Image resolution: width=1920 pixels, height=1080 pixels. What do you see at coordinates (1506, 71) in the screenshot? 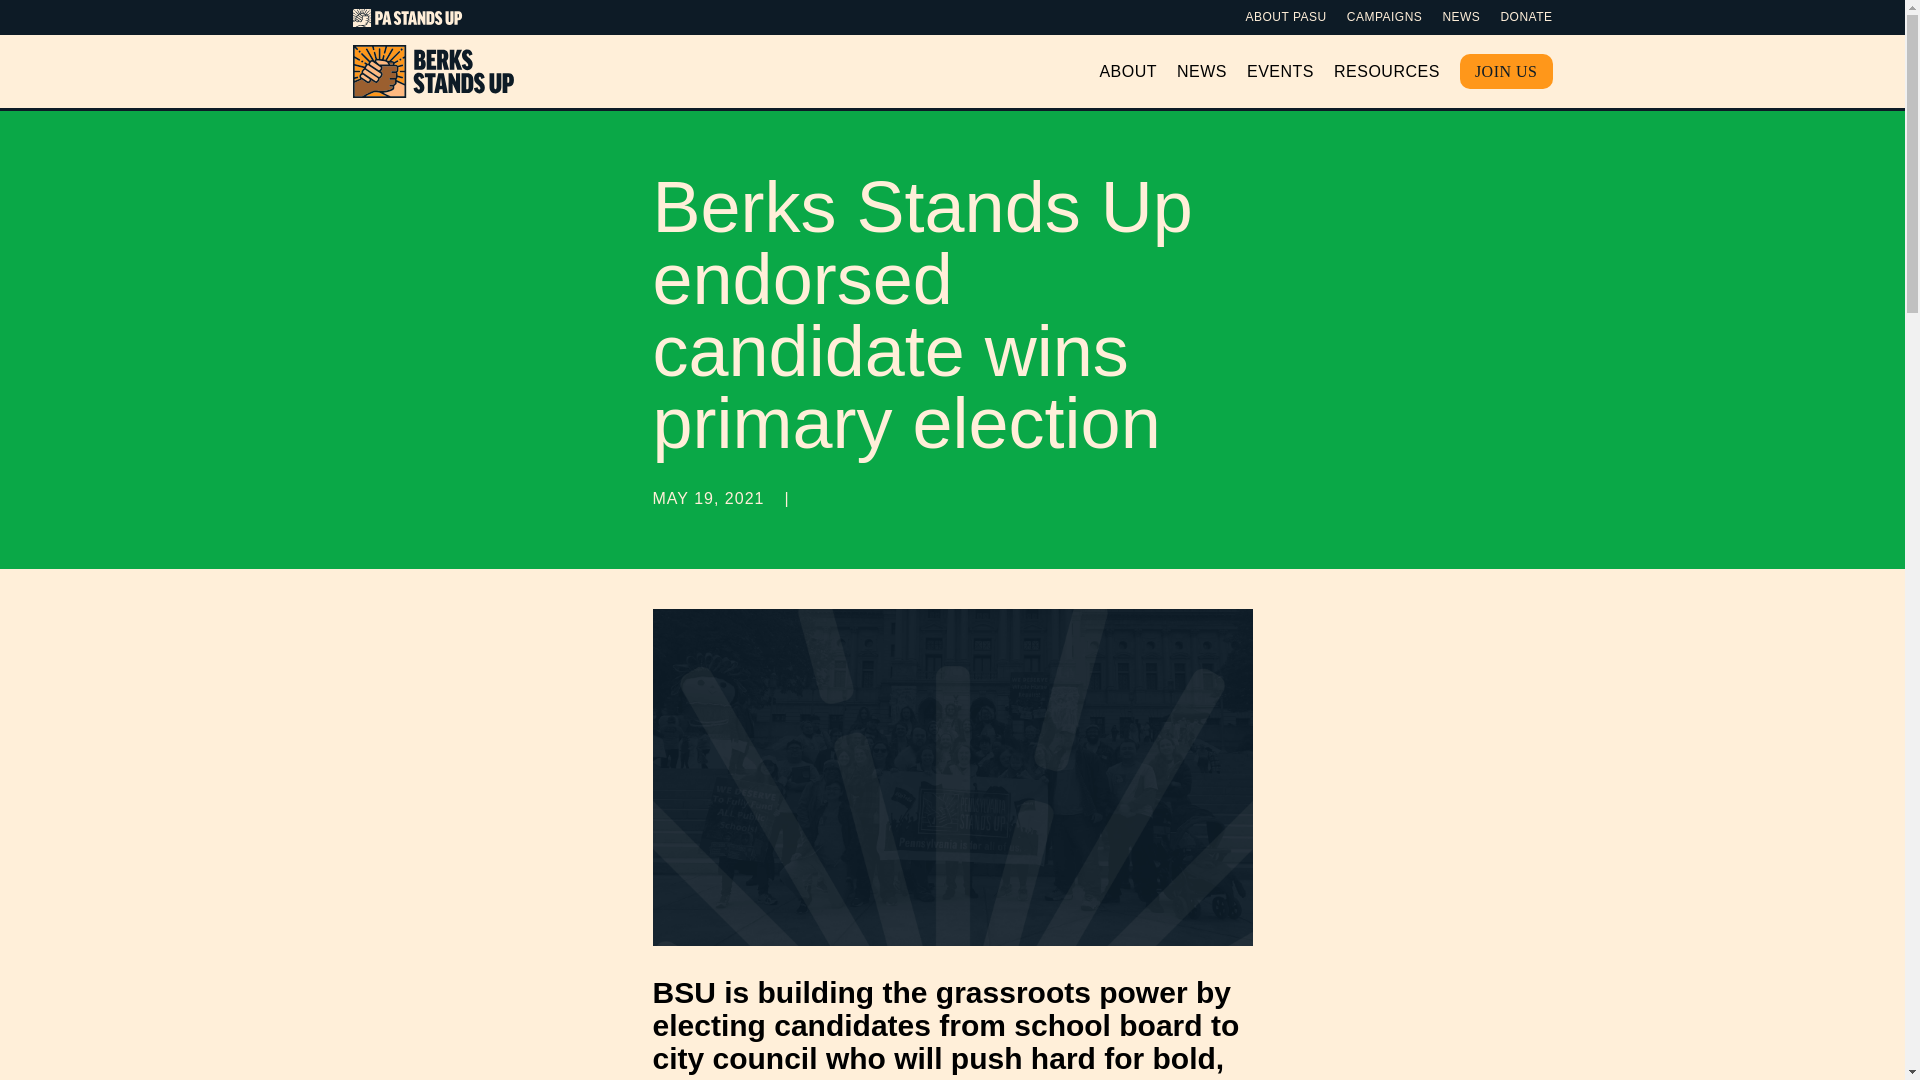
I see `JOIN US` at bounding box center [1506, 71].